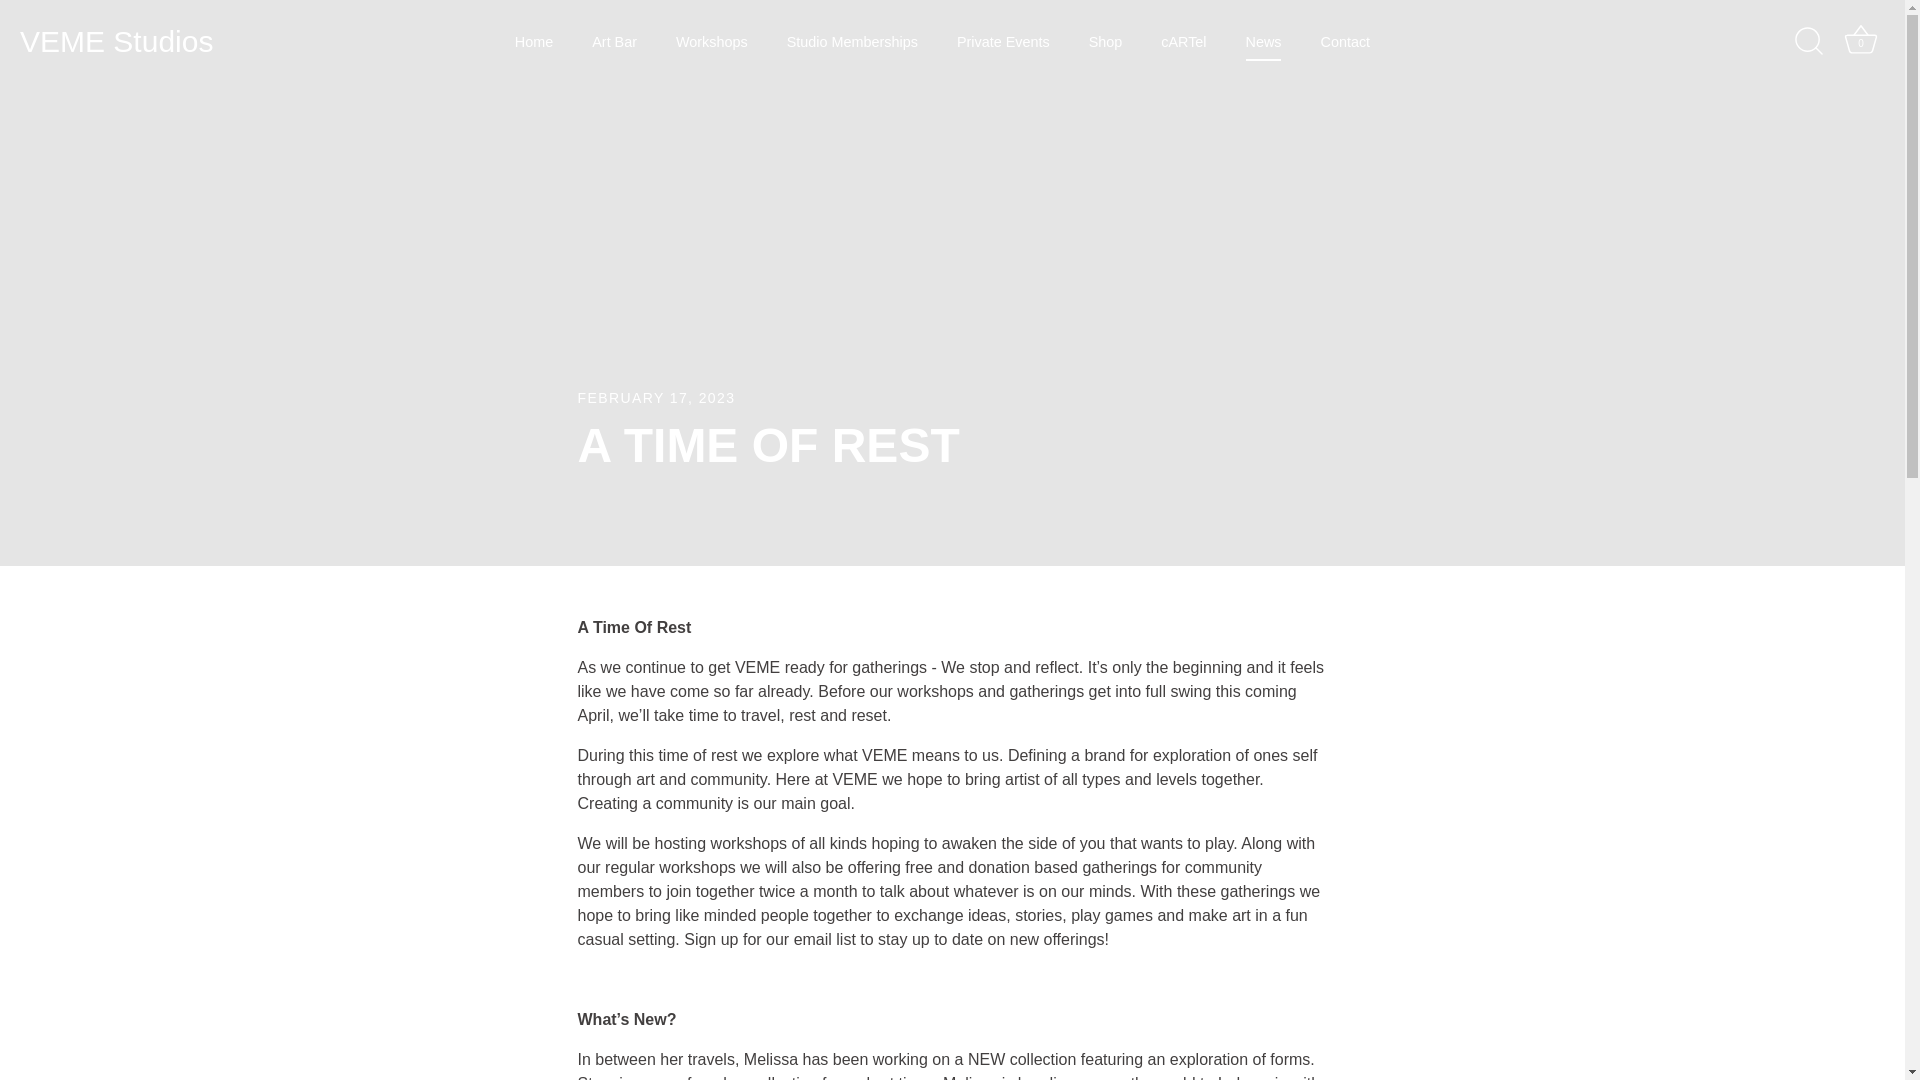 The width and height of the screenshot is (1920, 1080). What do you see at coordinates (711, 41) in the screenshot?
I see `Workshops` at bounding box center [711, 41].